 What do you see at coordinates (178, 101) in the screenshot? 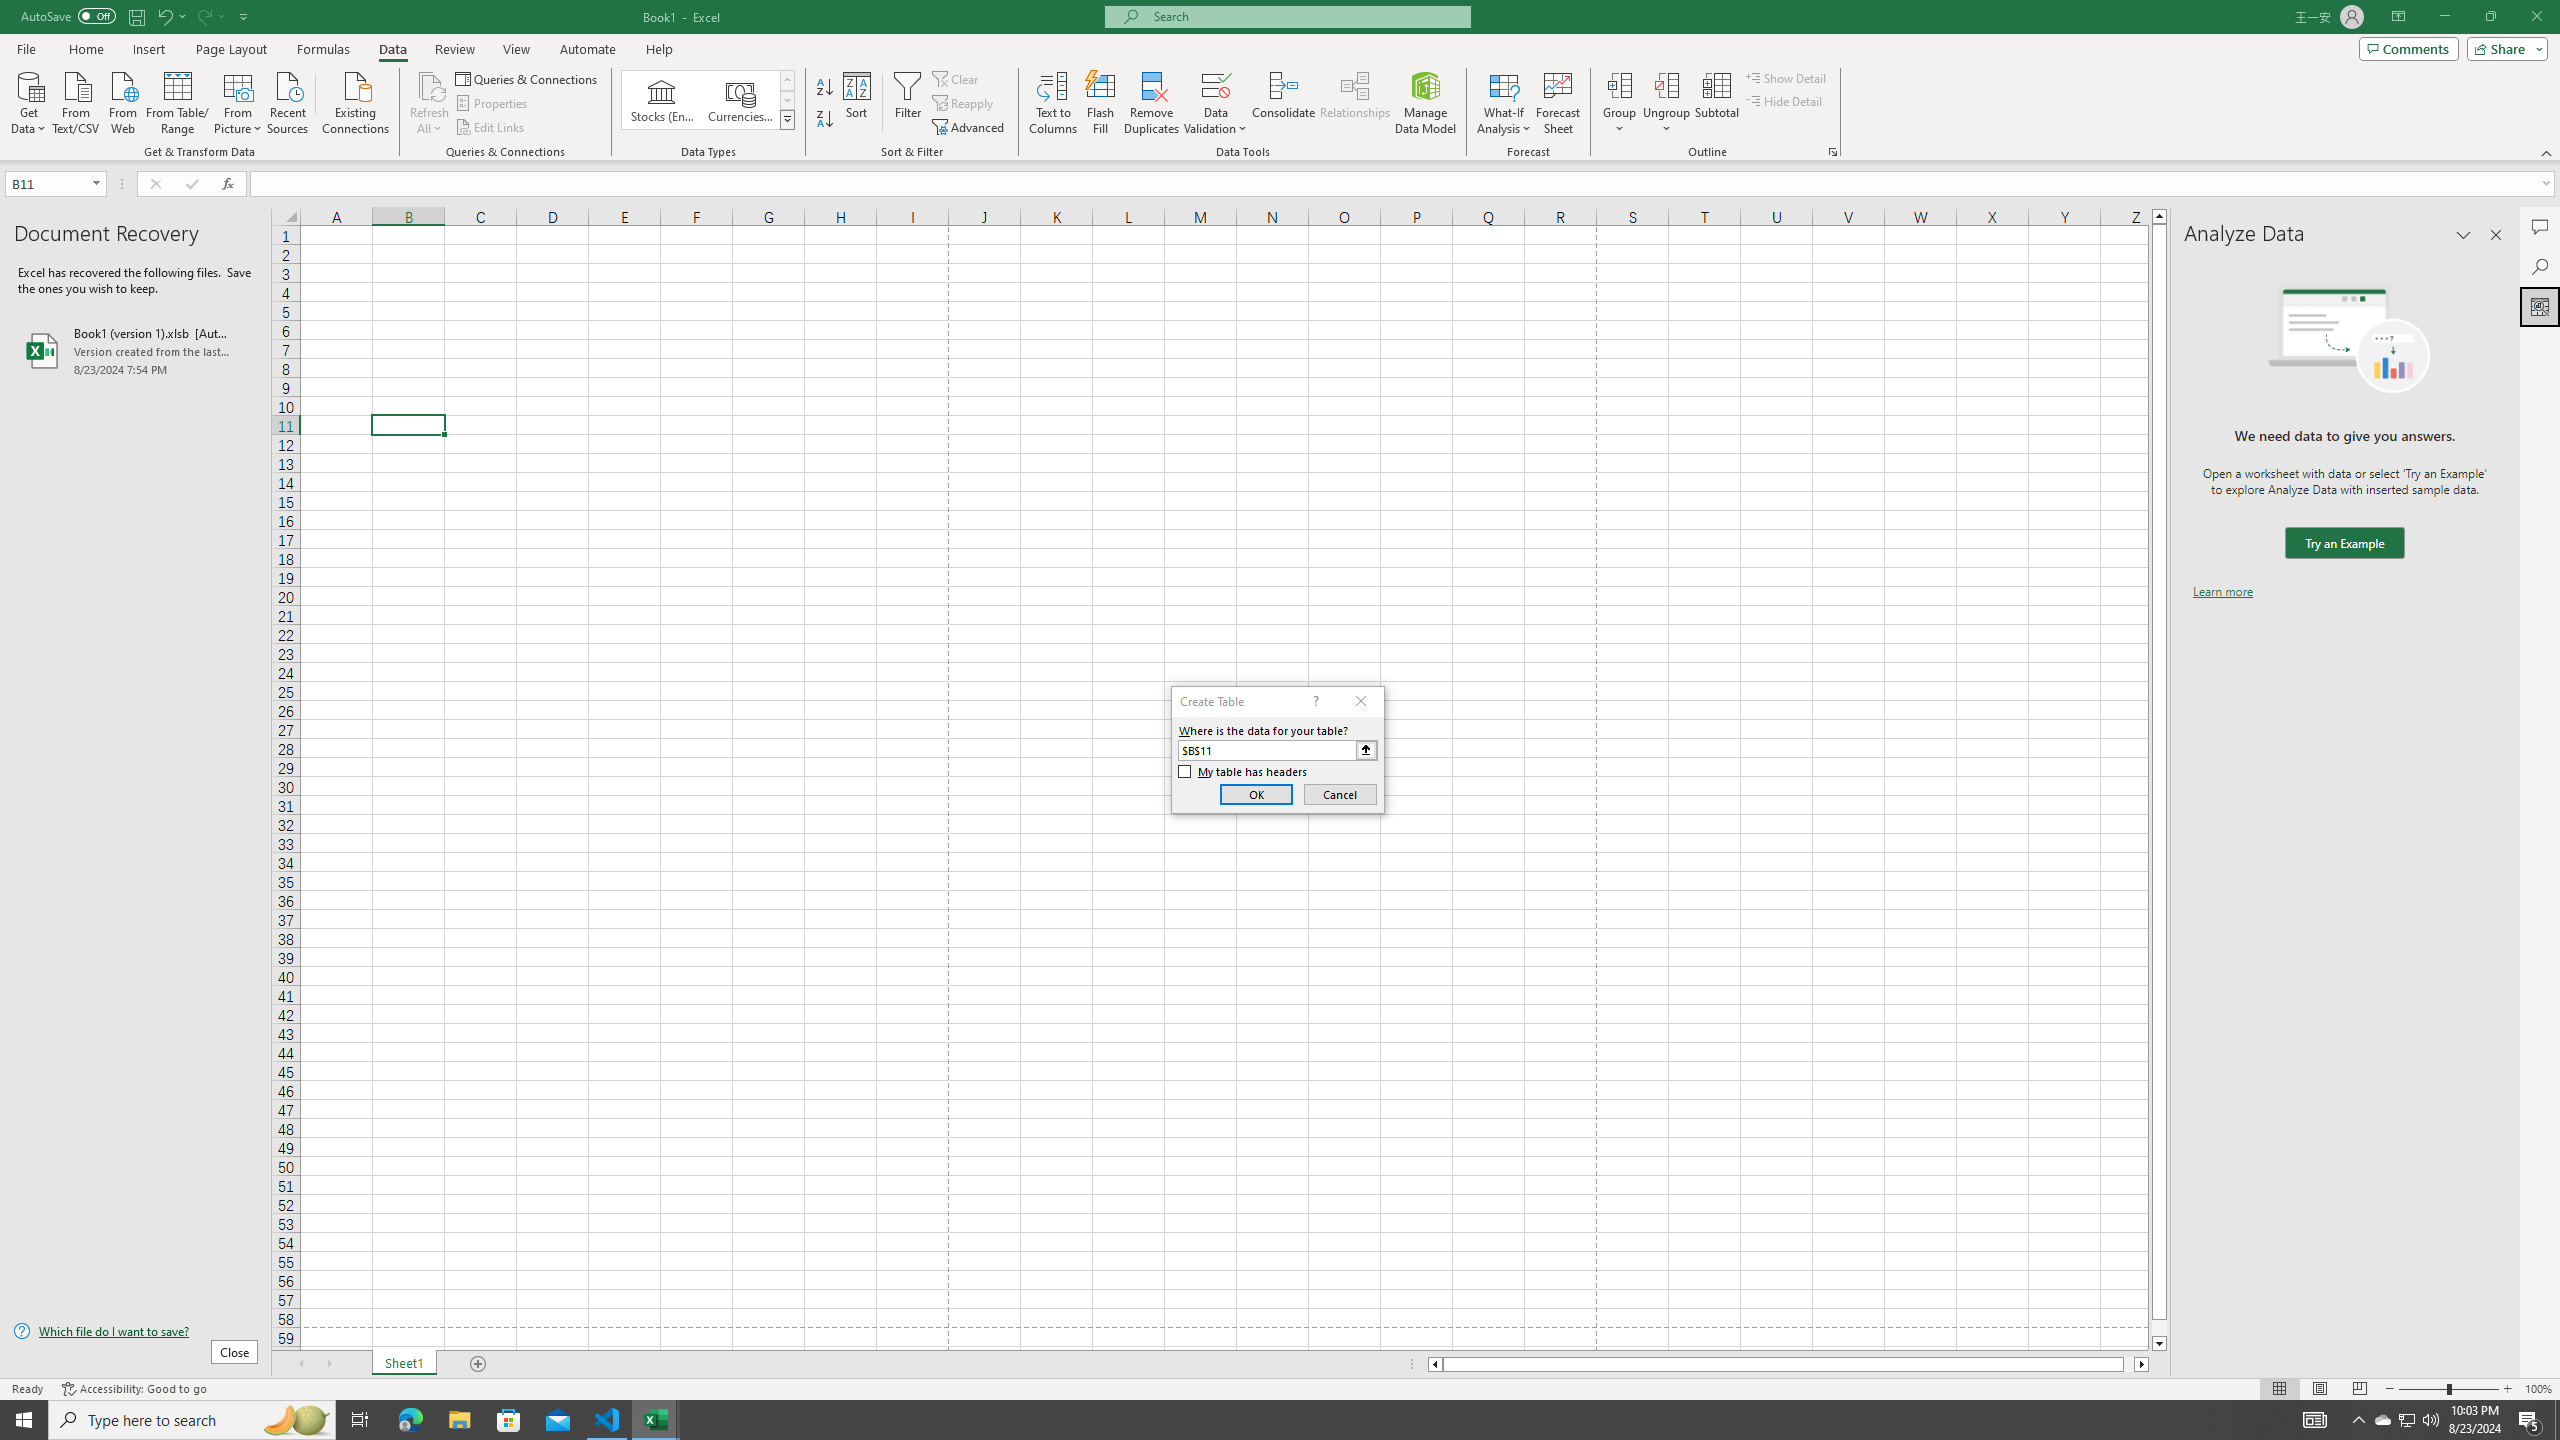
I see `From Table/Range` at bounding box center [178, 101].